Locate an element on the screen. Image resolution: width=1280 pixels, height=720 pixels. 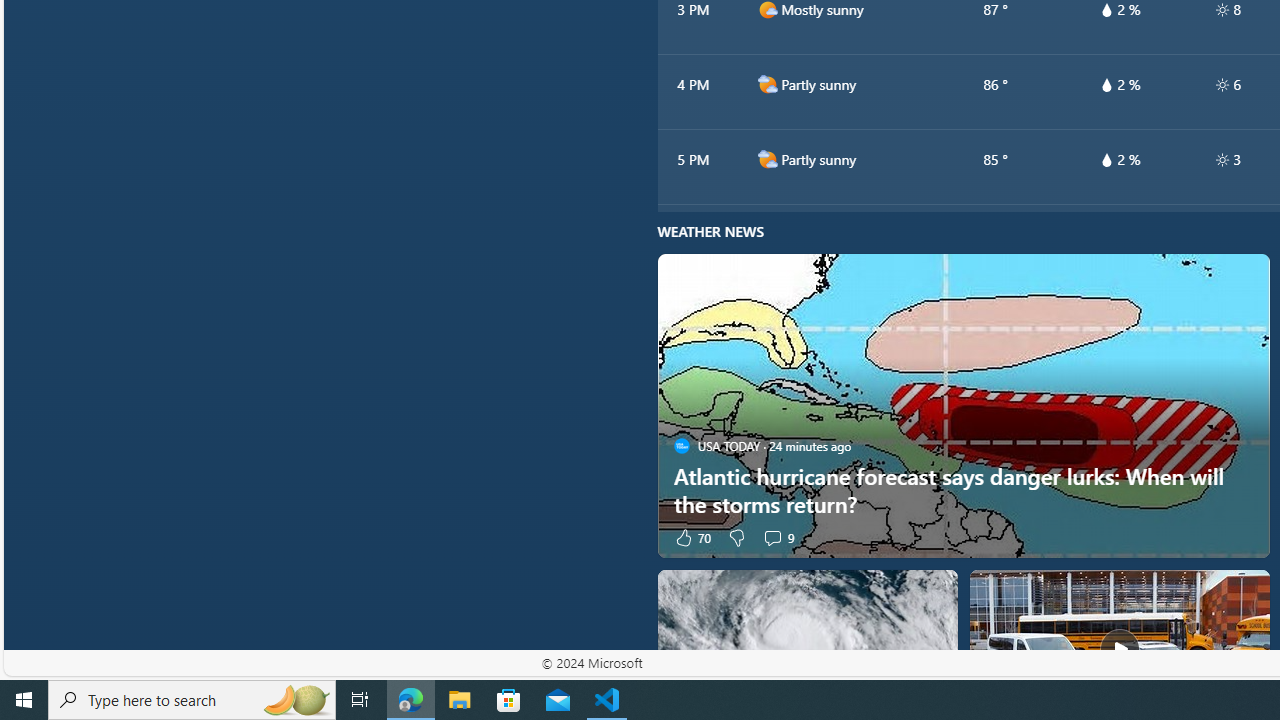
hourlyTable/drop is located at coordinates (1106, 160).